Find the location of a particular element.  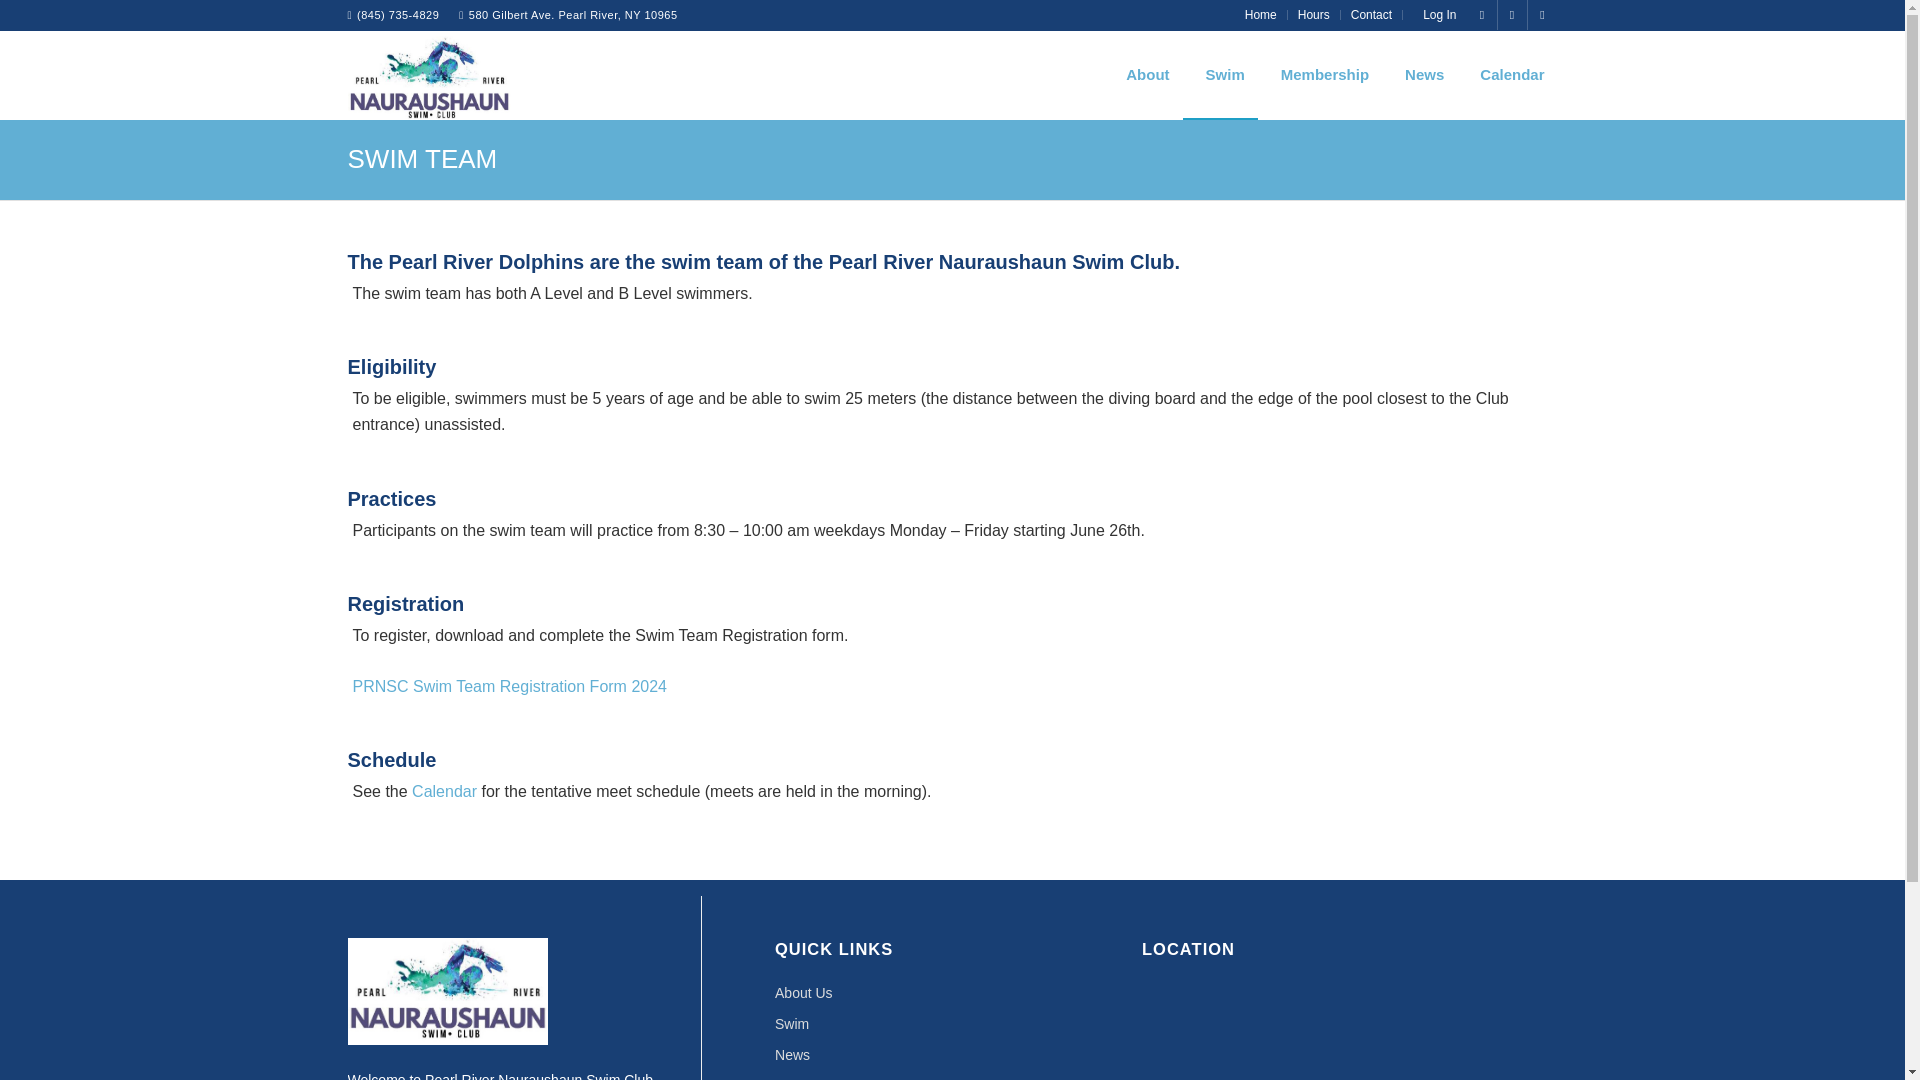

Calendar is located at coordinates (444, 792).